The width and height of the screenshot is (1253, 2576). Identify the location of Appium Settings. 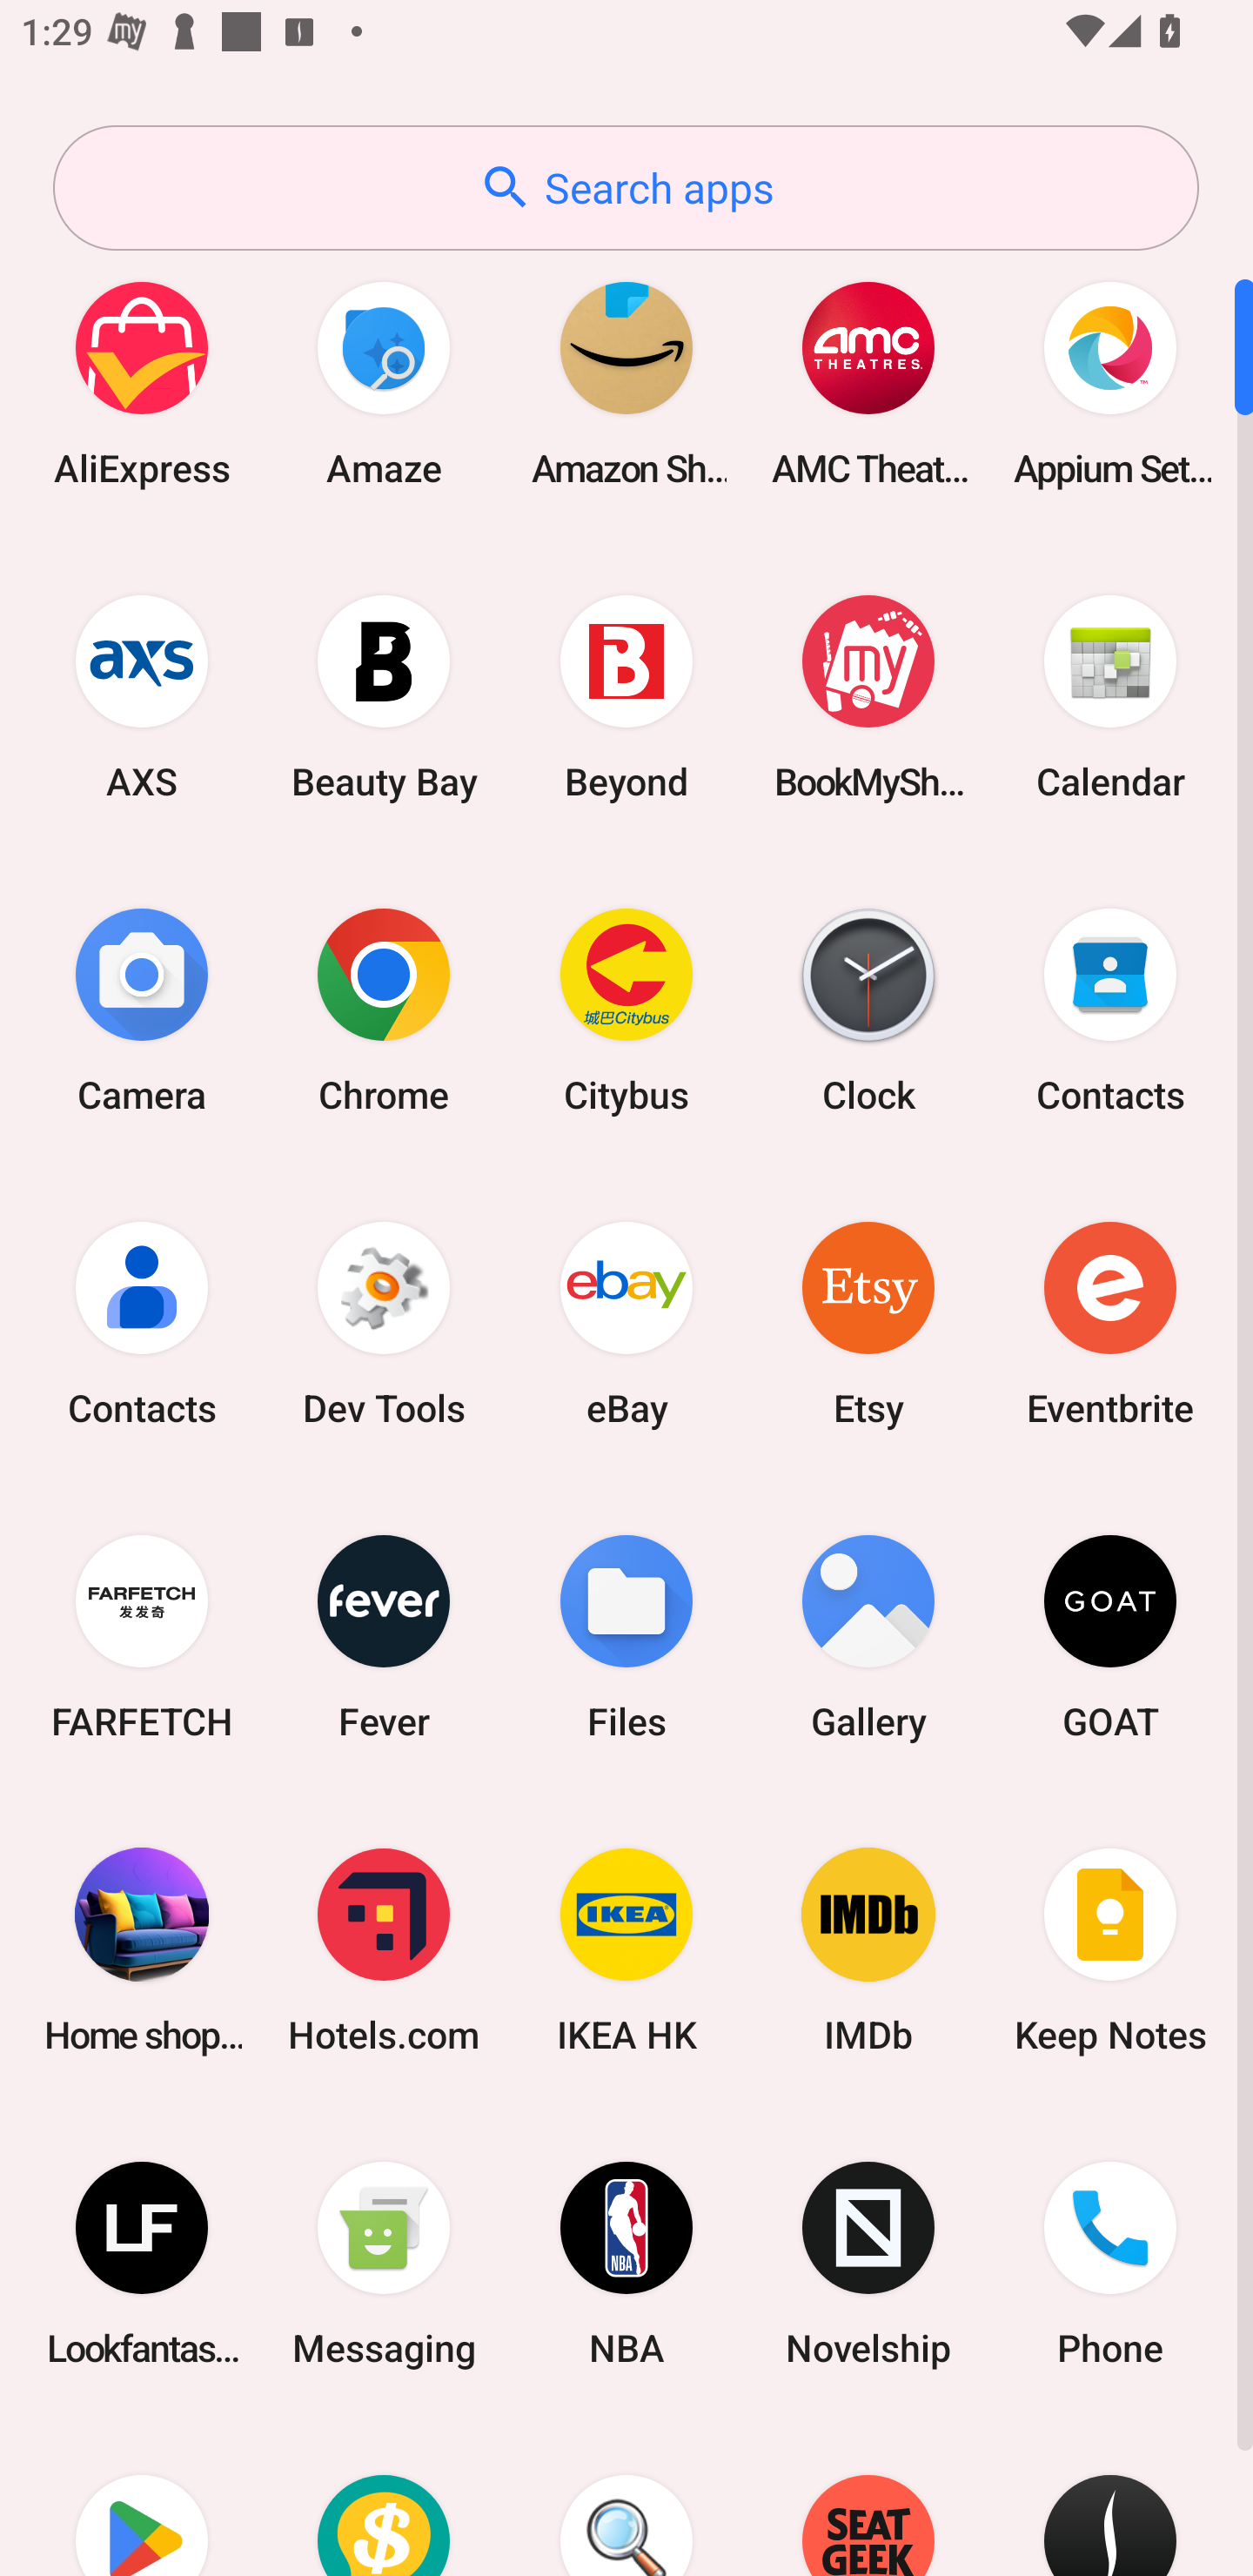
(1110, 383).